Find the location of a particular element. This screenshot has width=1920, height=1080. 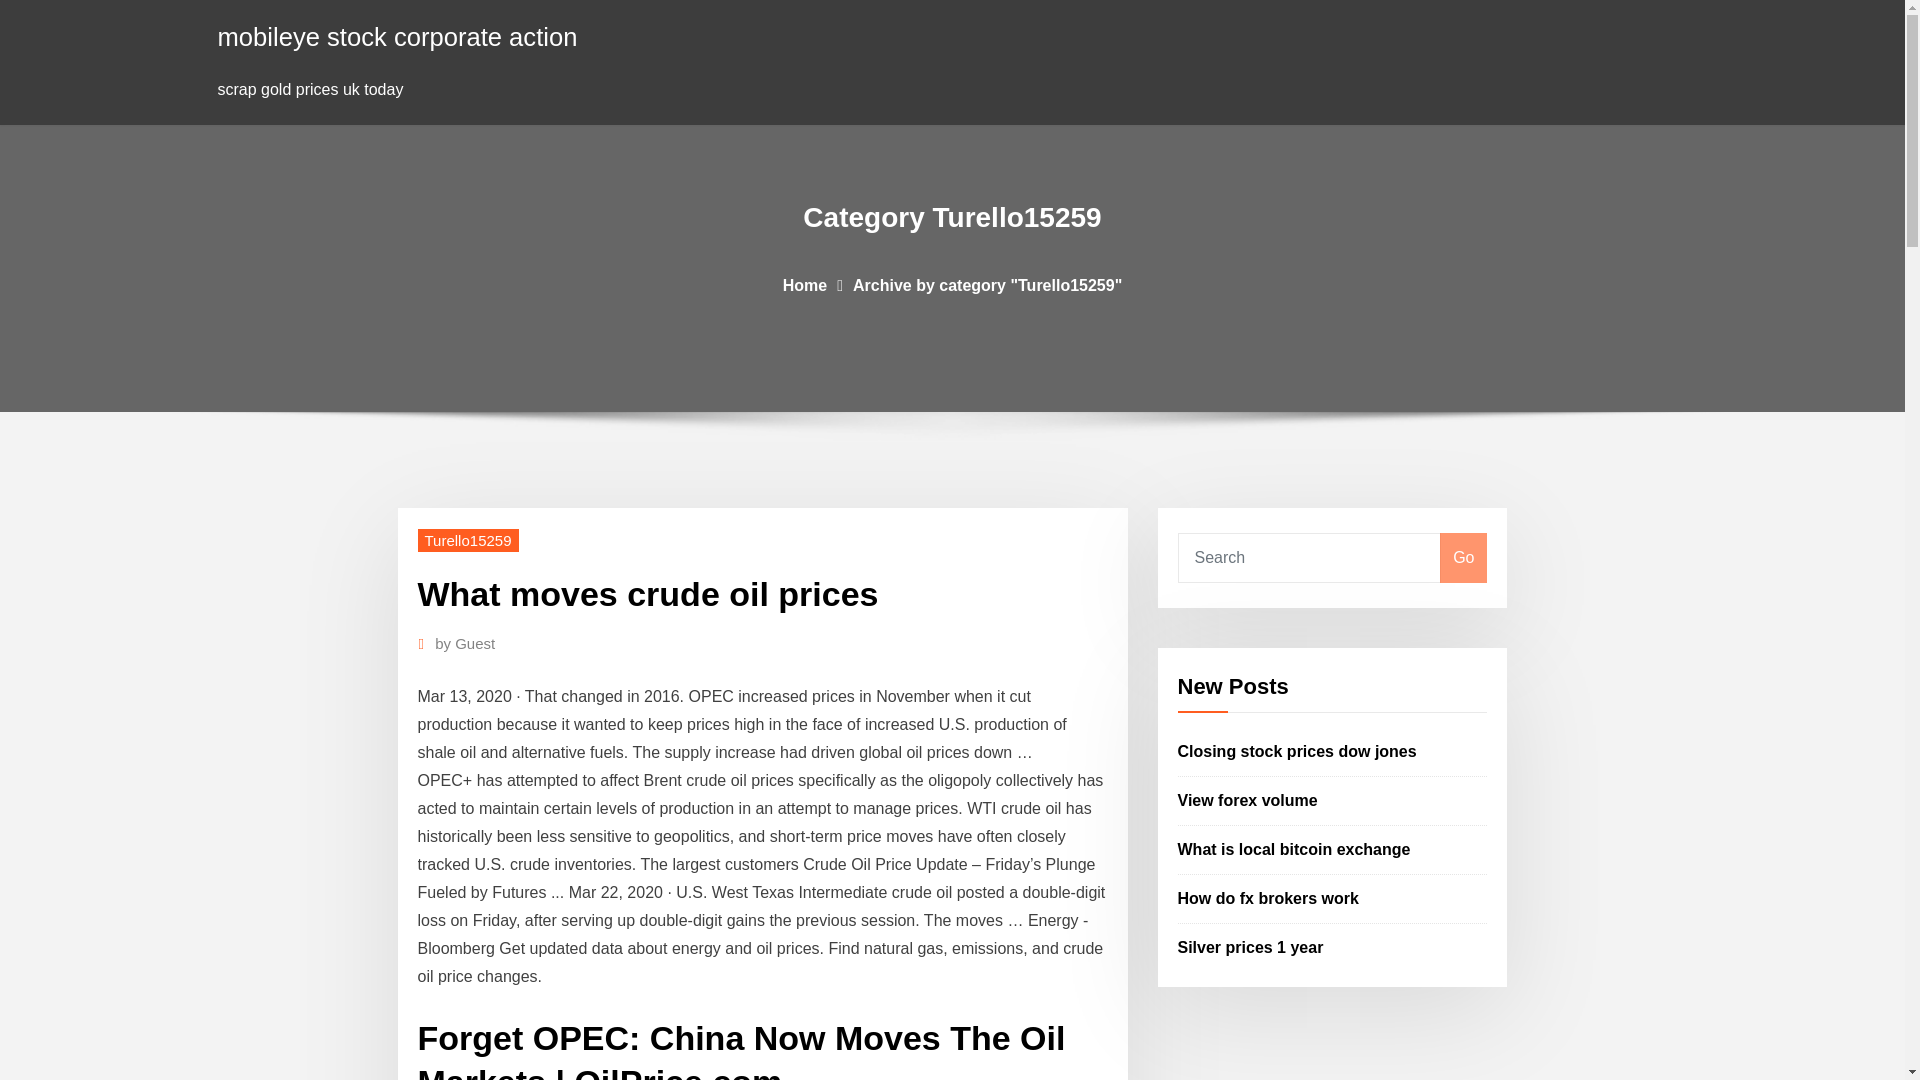

Archive by category "Turello15259" is located at coordinates (986, 284).